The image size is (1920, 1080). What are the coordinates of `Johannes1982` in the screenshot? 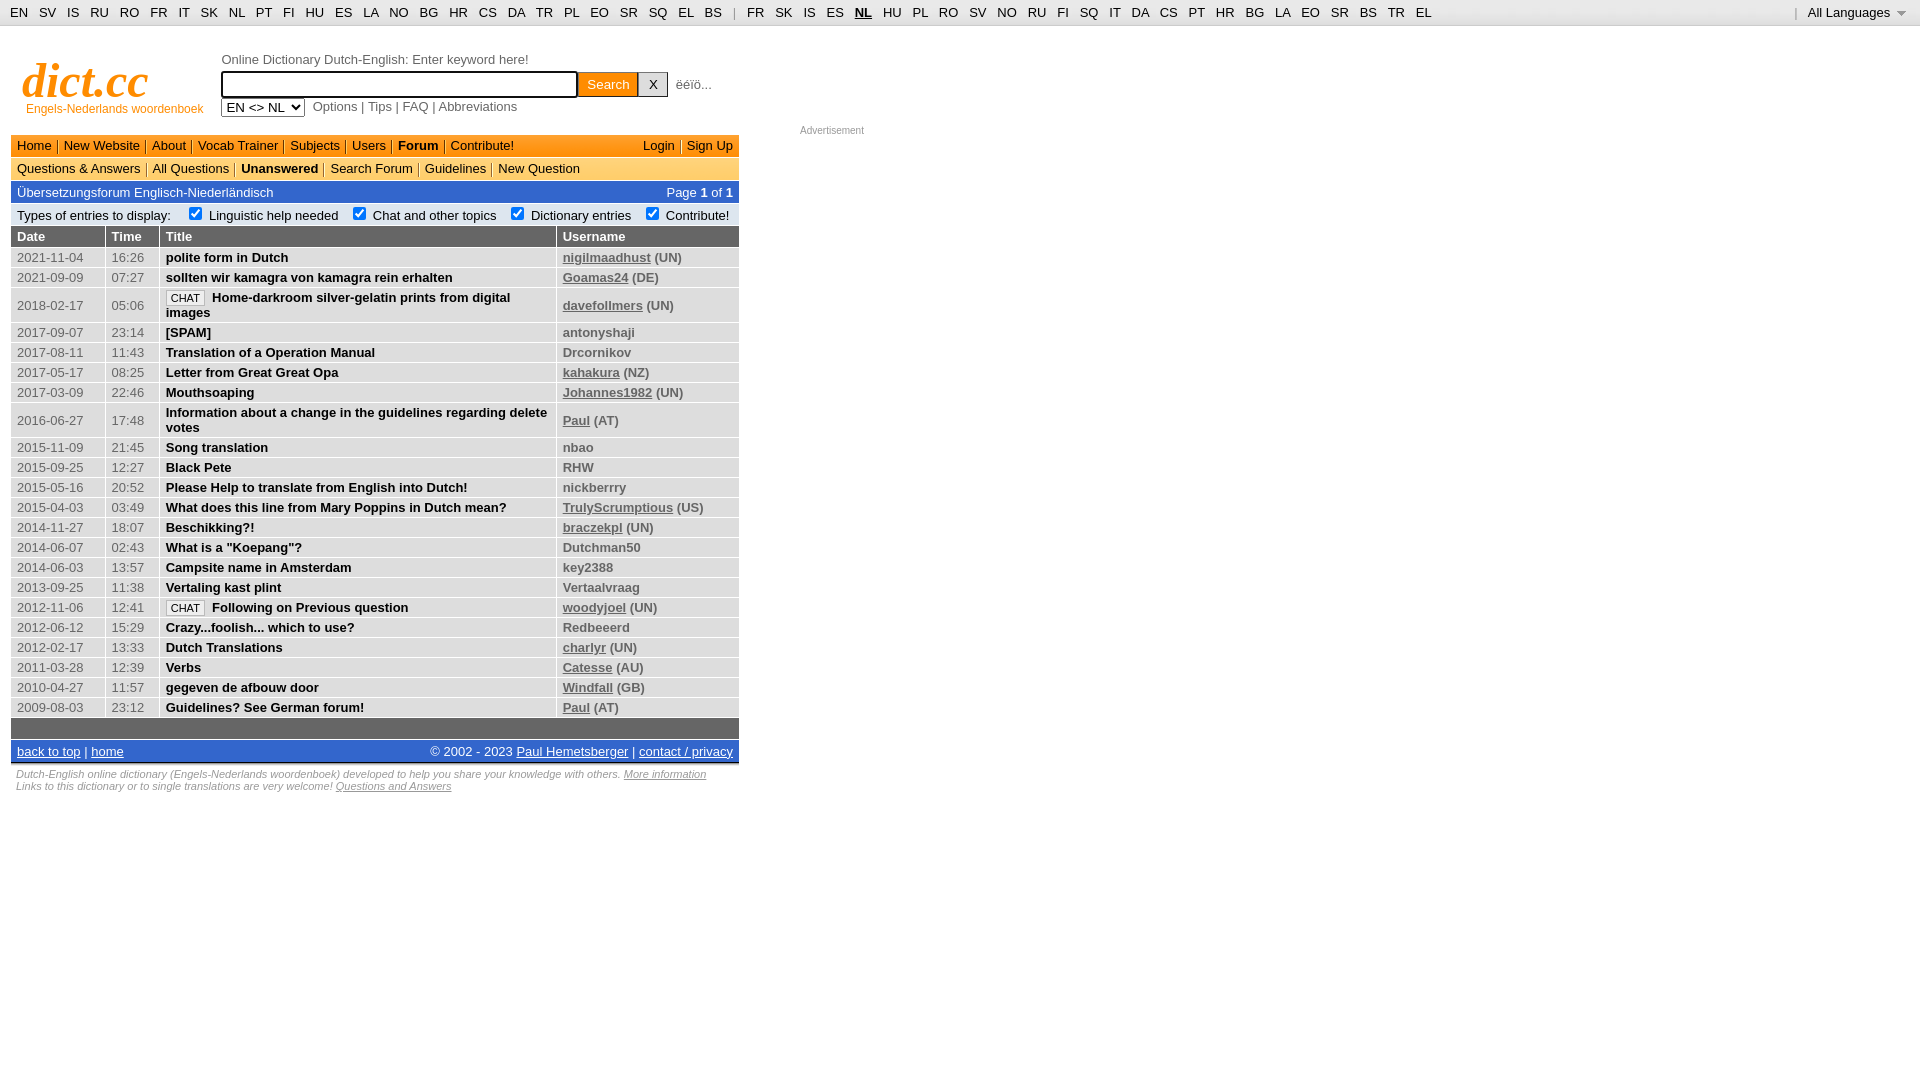 It's located at (608, 392).